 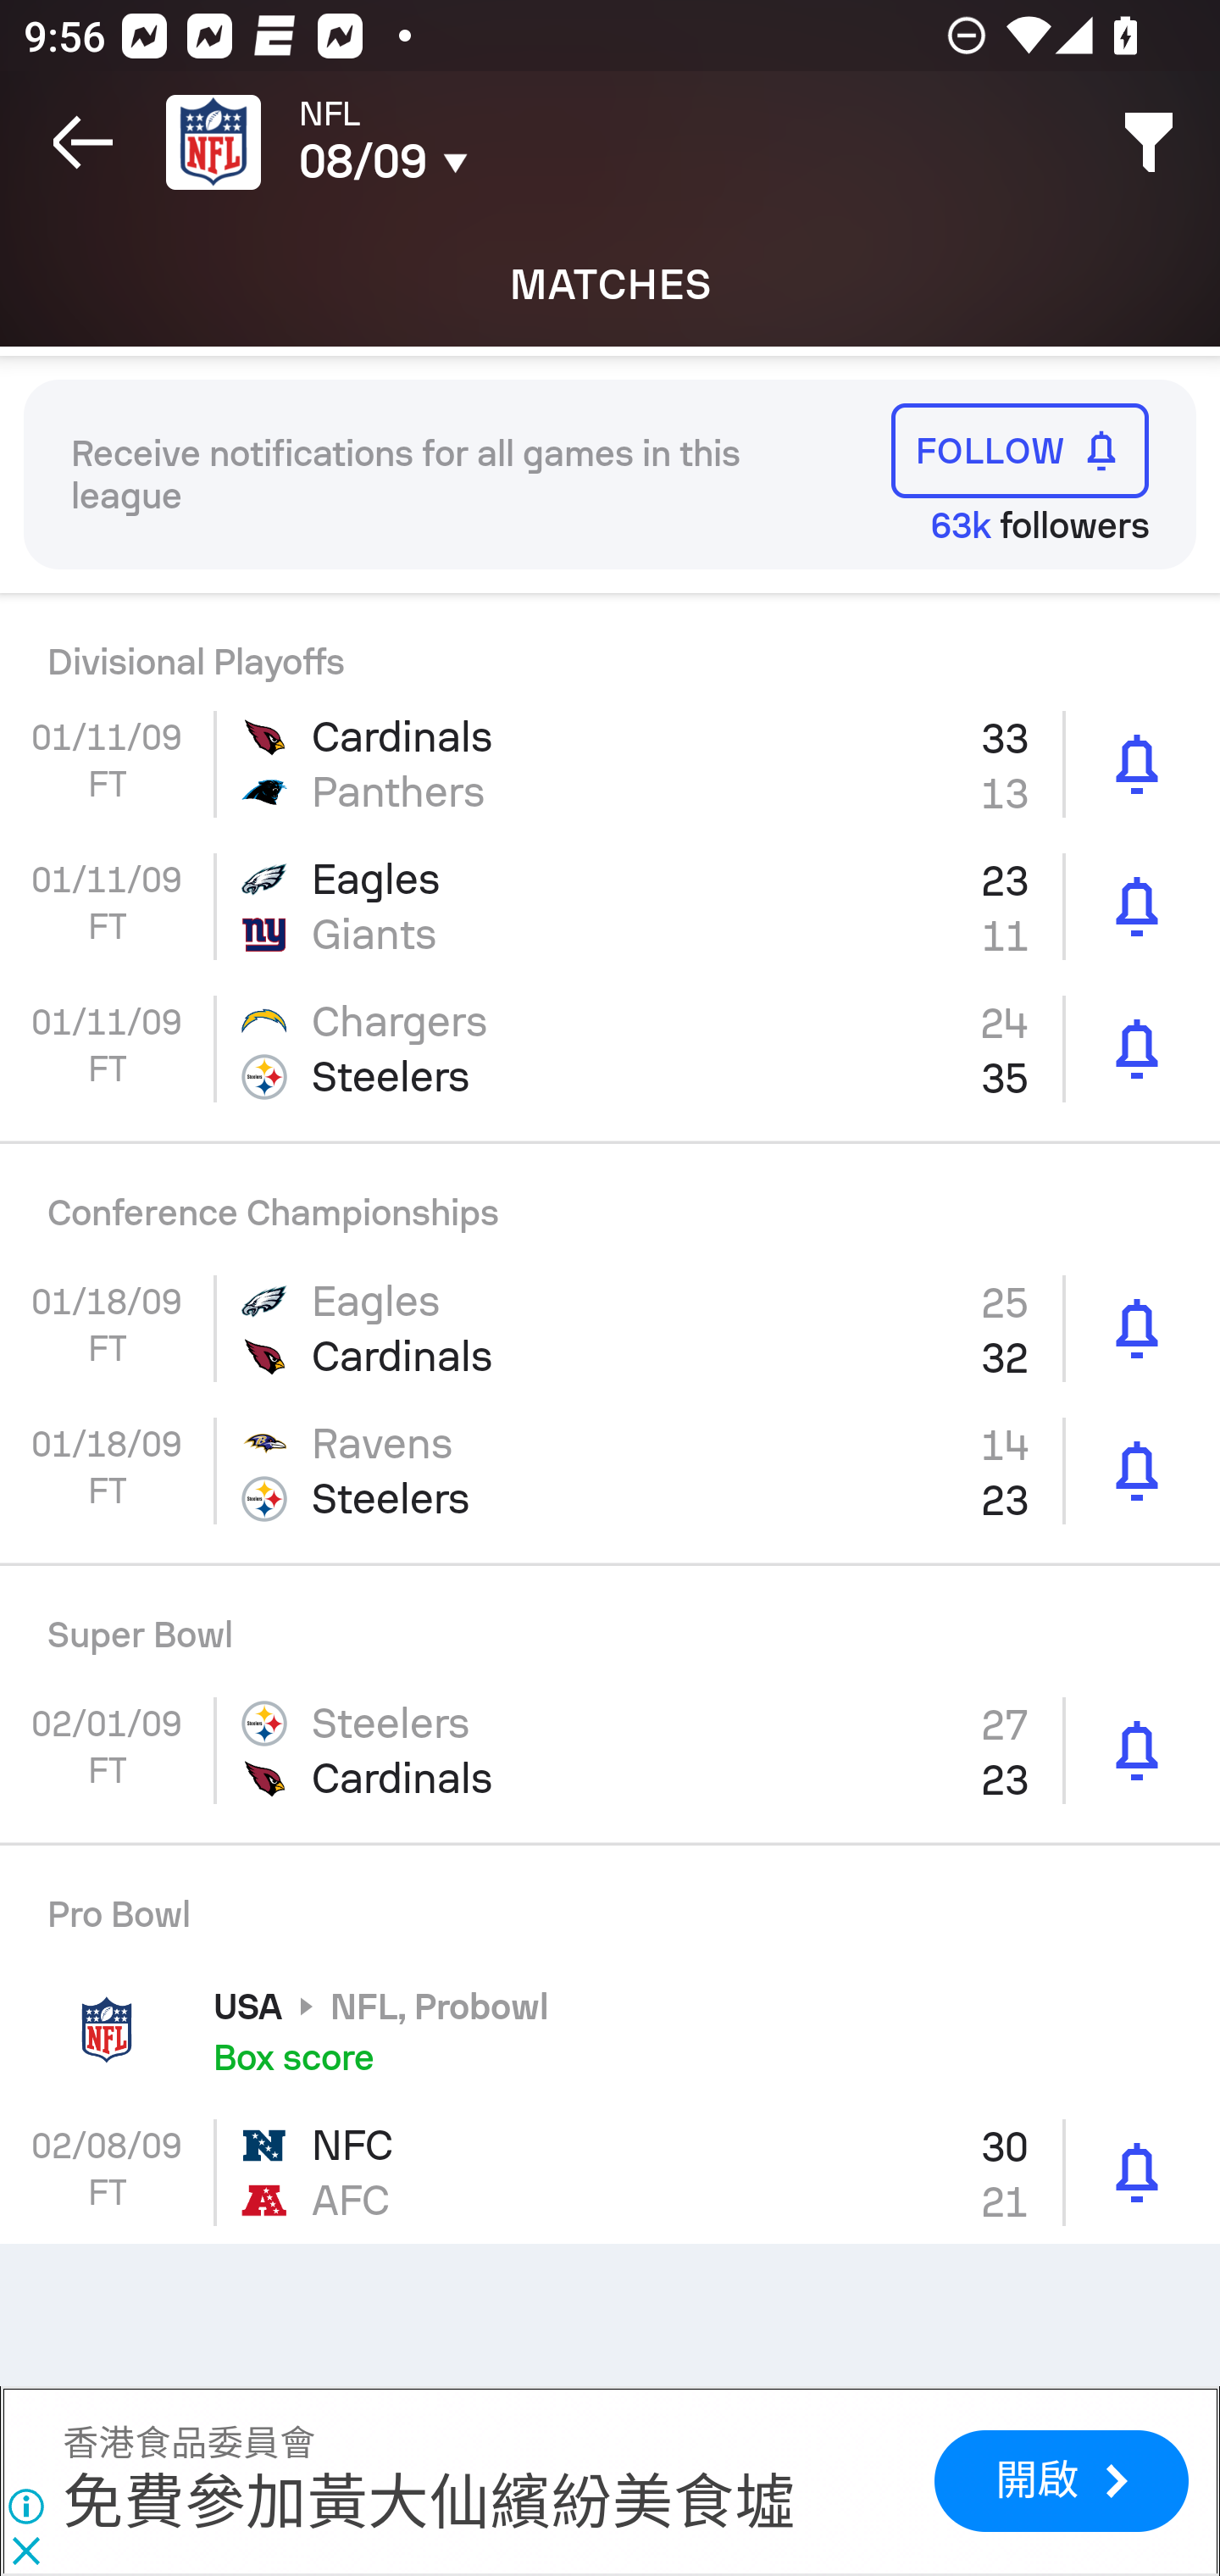 I want to click on USA NFL, Probowl Box score, so click(x=610, y=2030).